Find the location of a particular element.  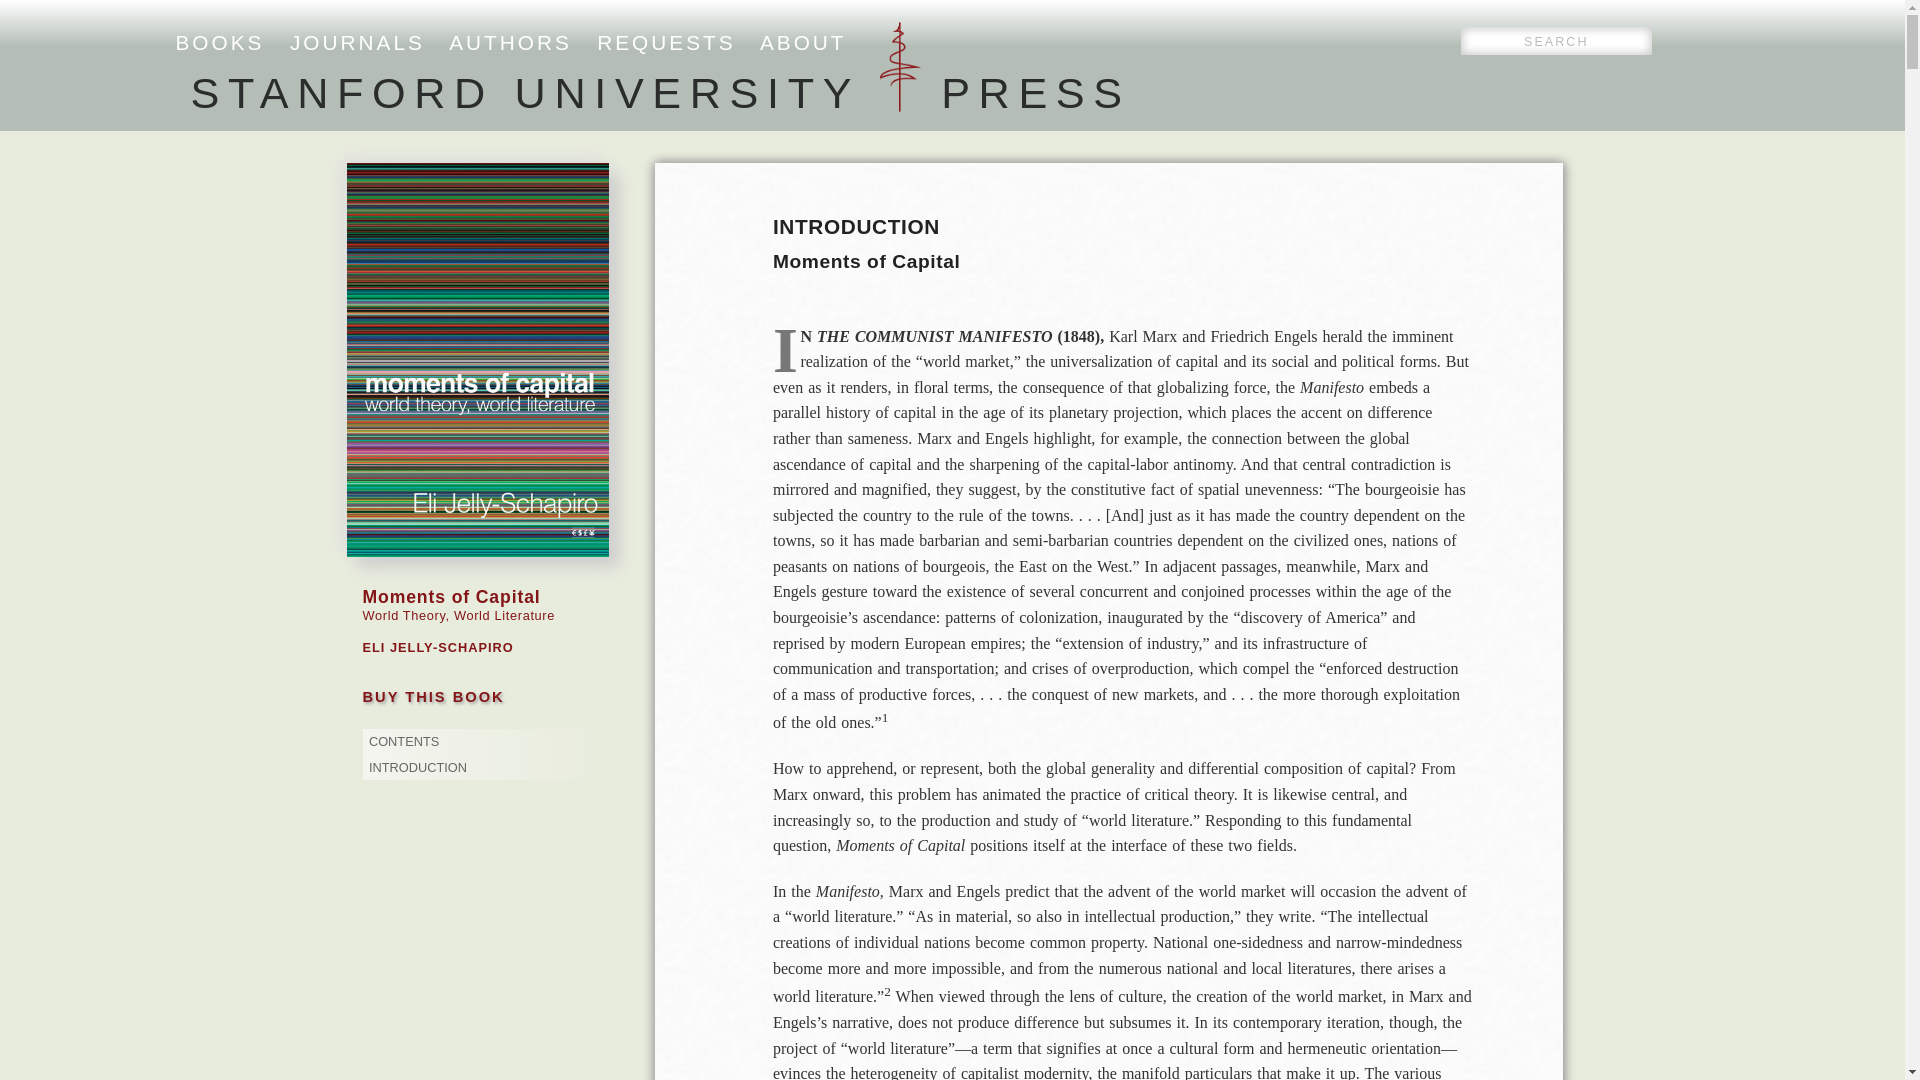

STANFORD UNIVERSITY PRESS is located at coordinates (660, 92).